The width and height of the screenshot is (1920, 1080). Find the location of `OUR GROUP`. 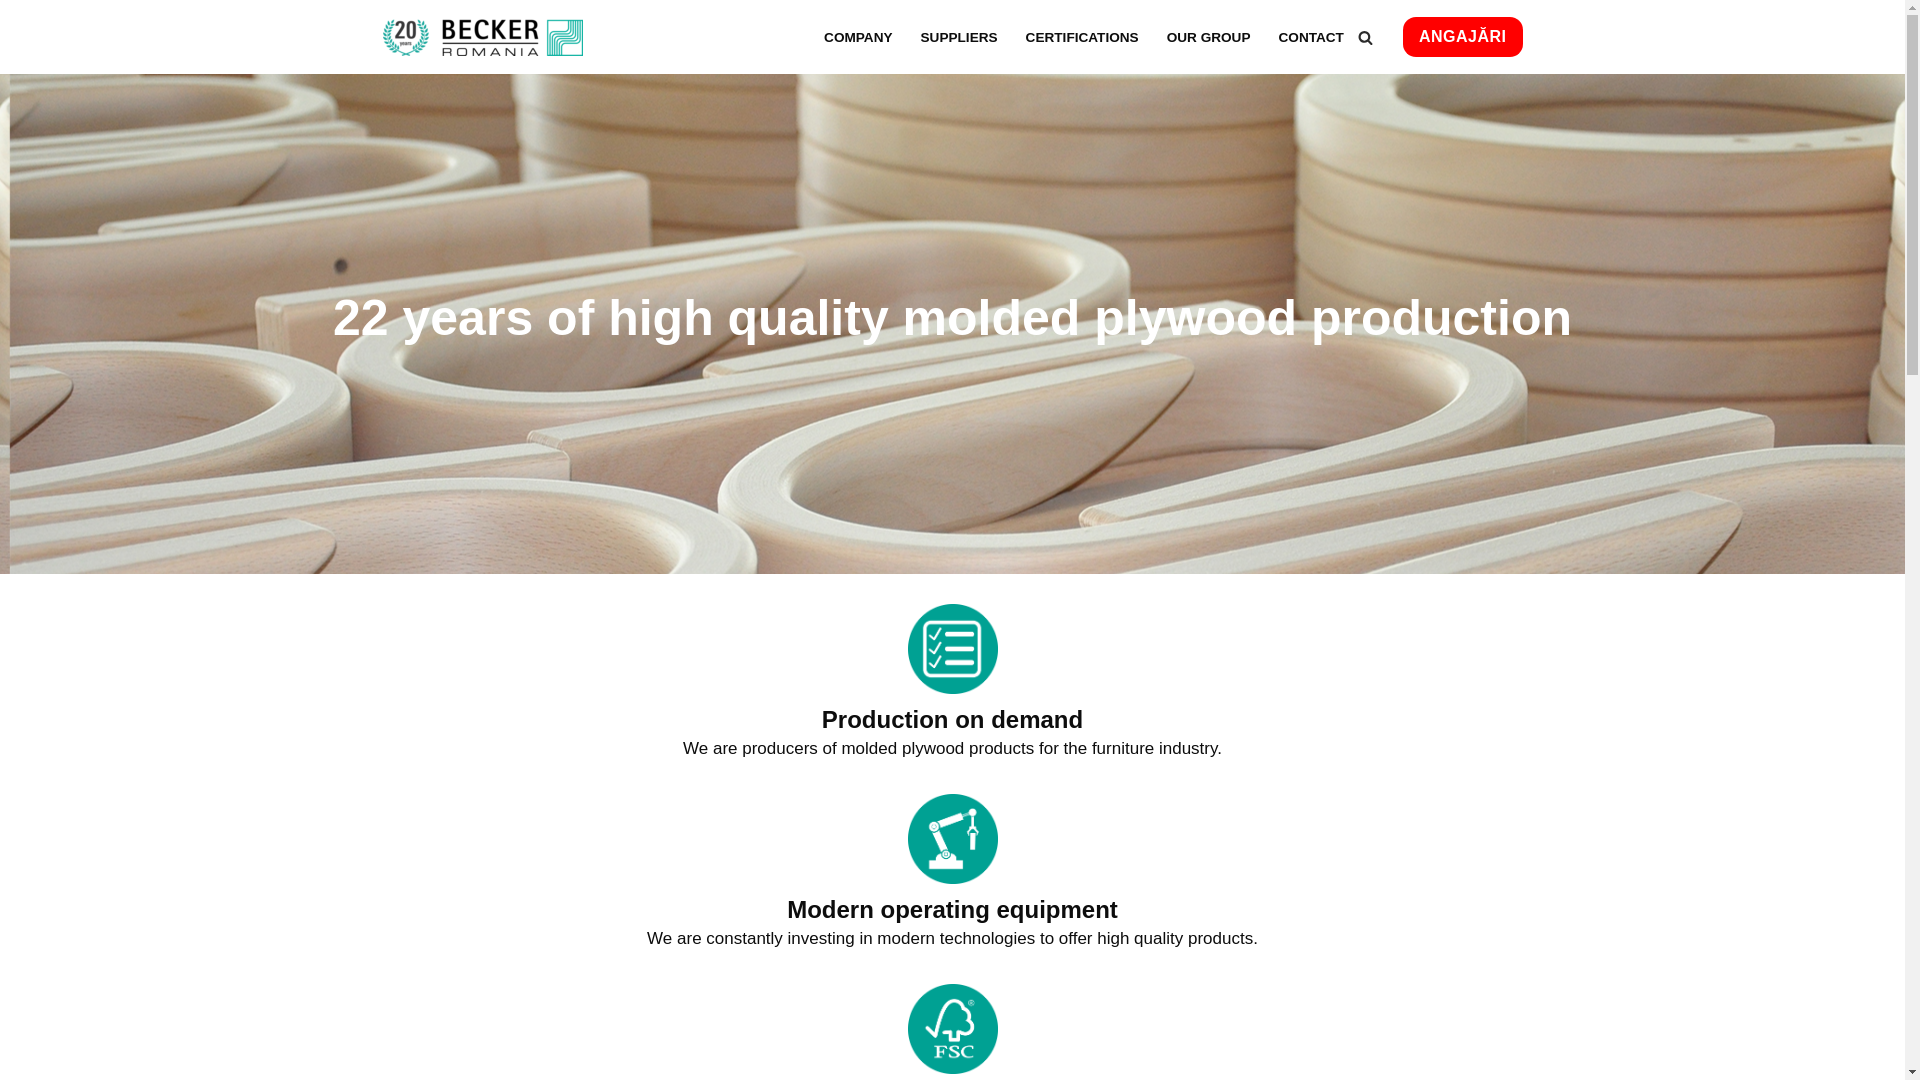

OUR GROUP is located at coordinates (1209, 36).